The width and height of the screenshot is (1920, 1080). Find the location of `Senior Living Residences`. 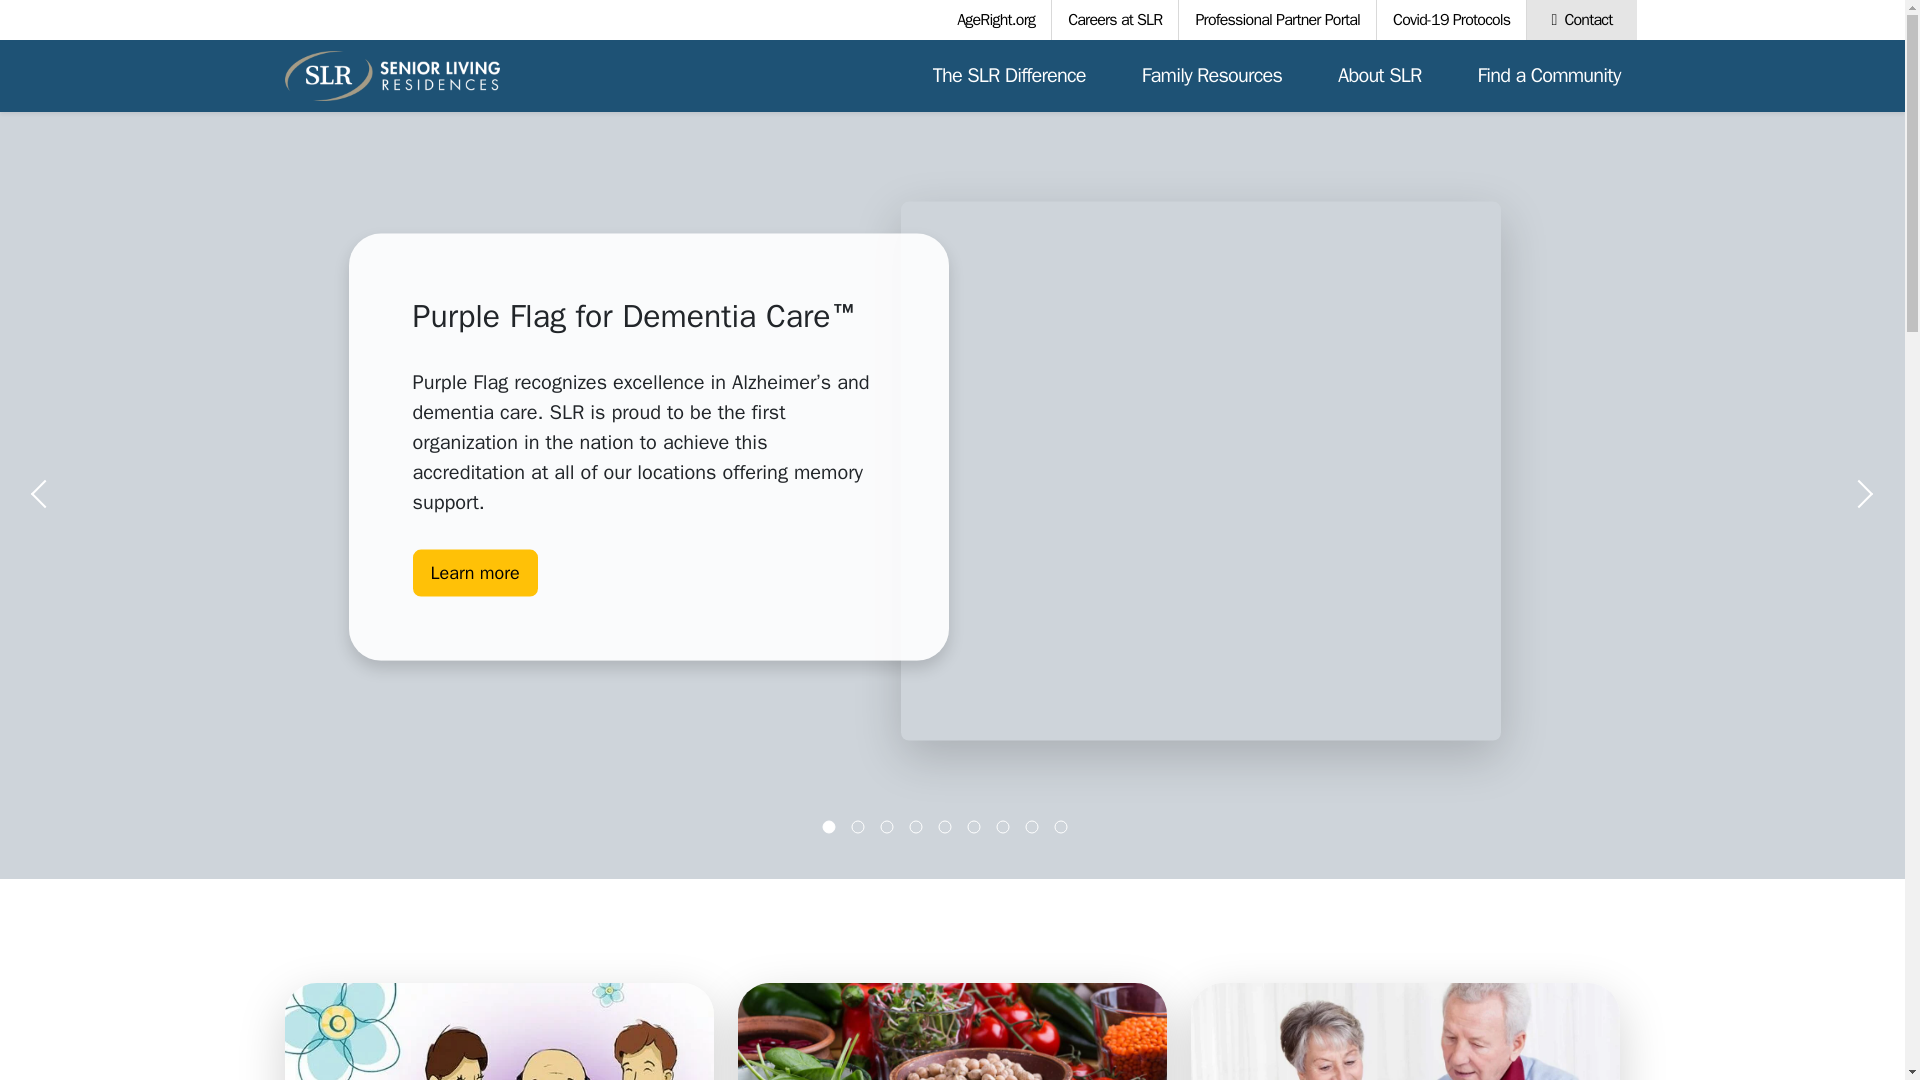

Senior Living Residences is located at coordinates (392, 76).